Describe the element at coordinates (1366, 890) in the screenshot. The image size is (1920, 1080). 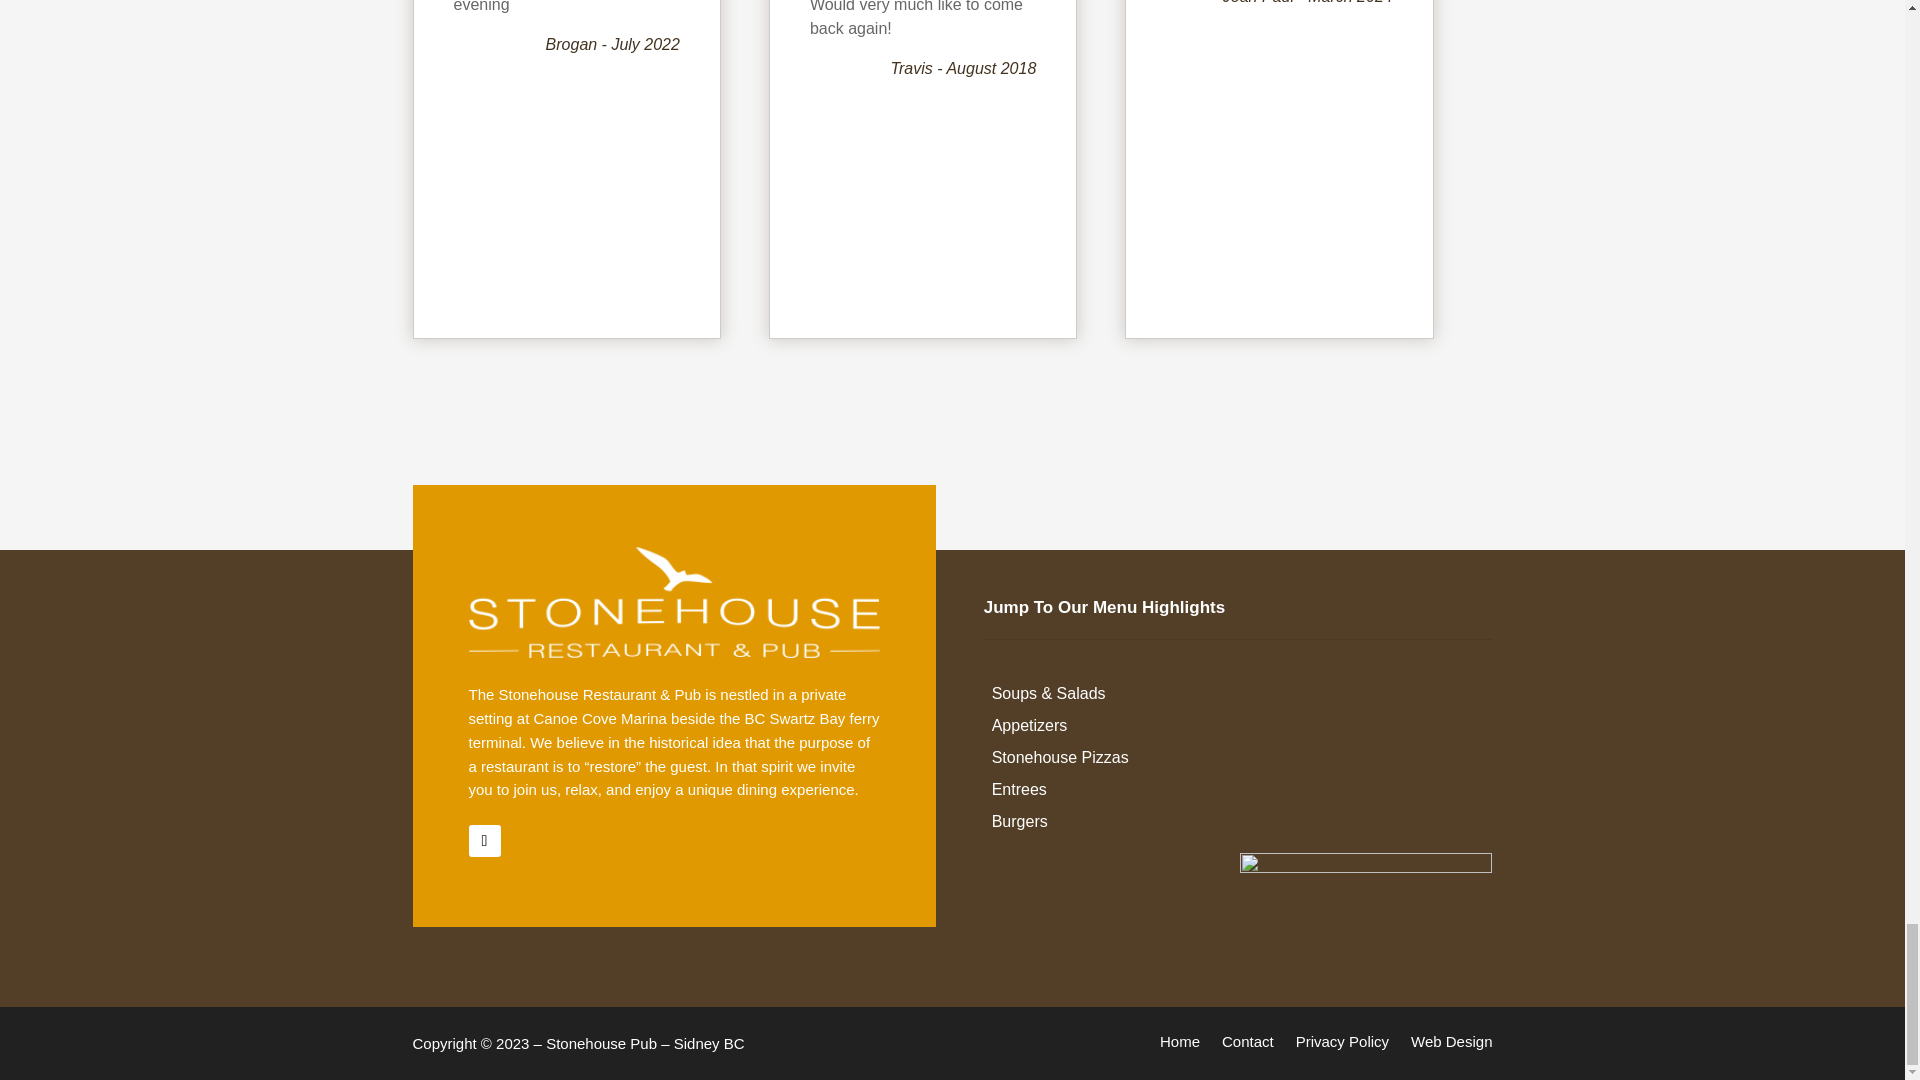
I see `stonehouse-accessibility` at that location.